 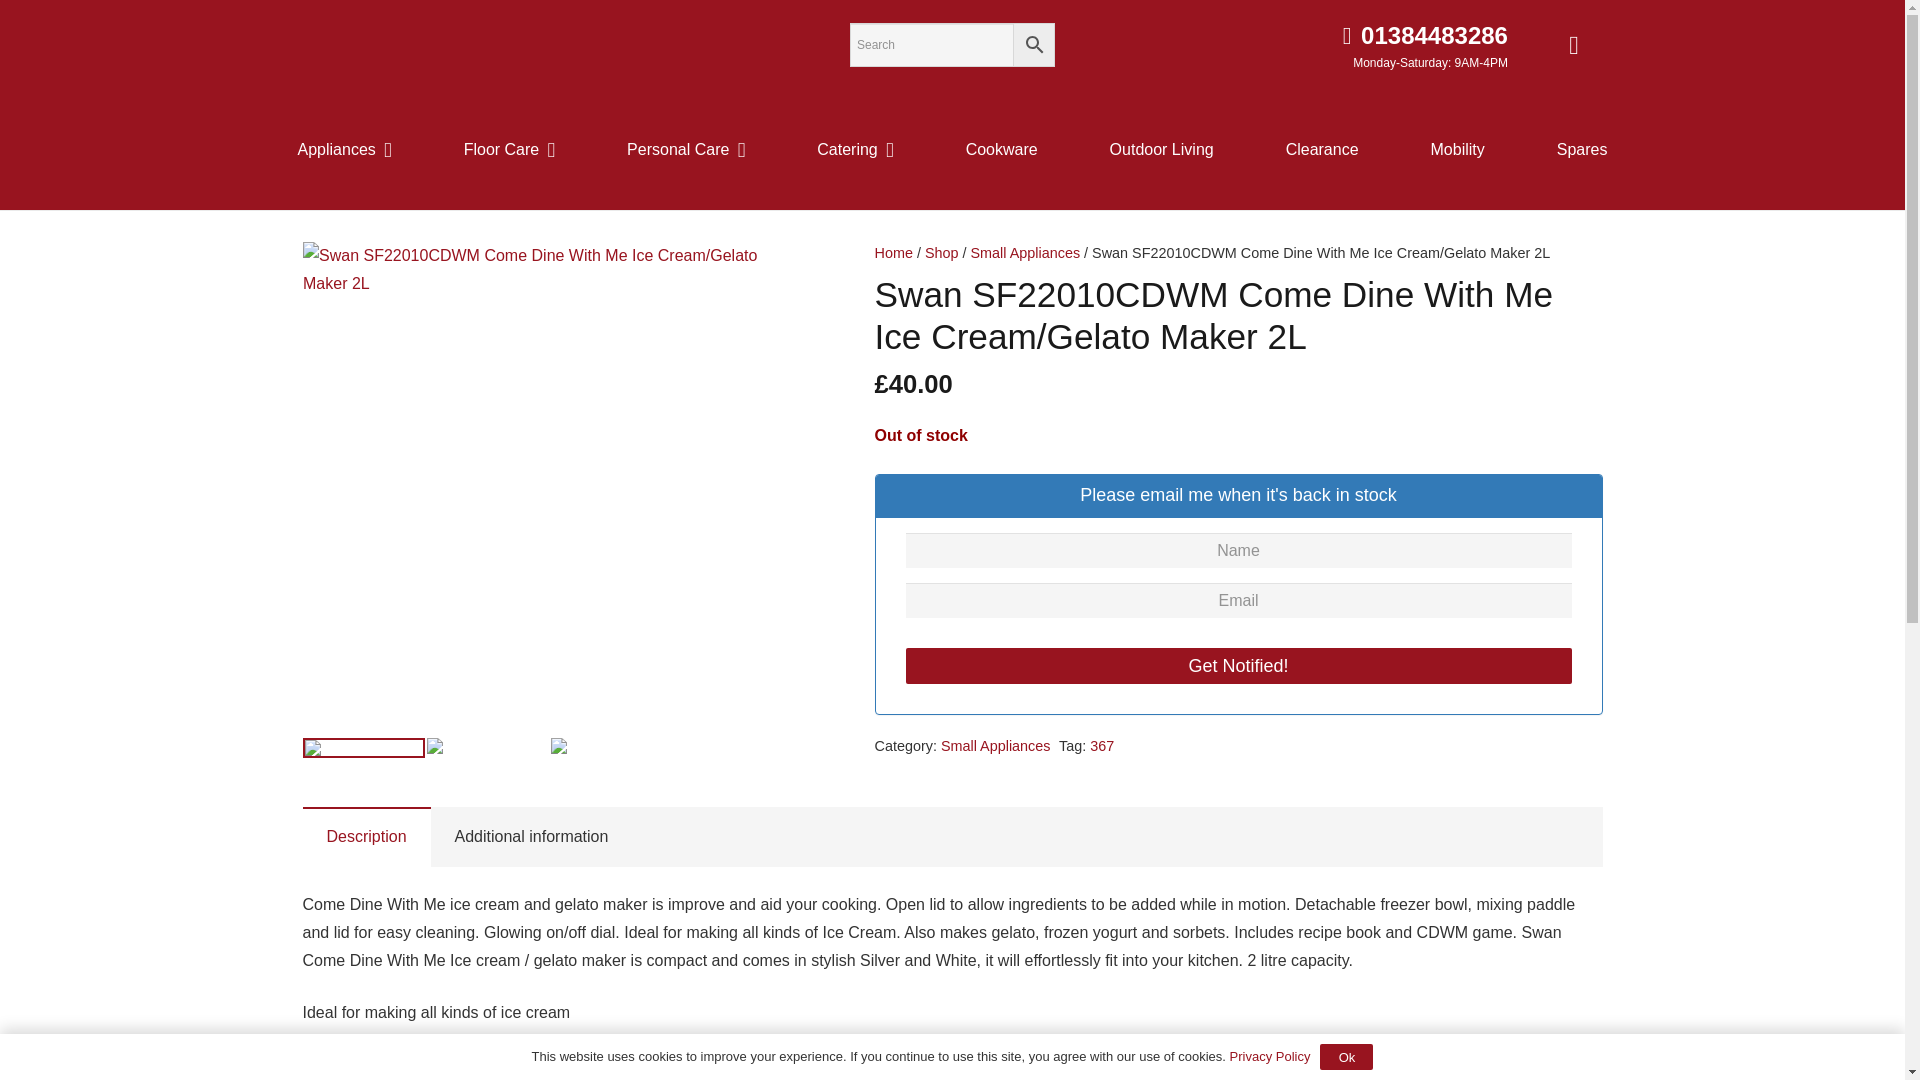 I want to click on Personal Care, so click(x=686, y=149).